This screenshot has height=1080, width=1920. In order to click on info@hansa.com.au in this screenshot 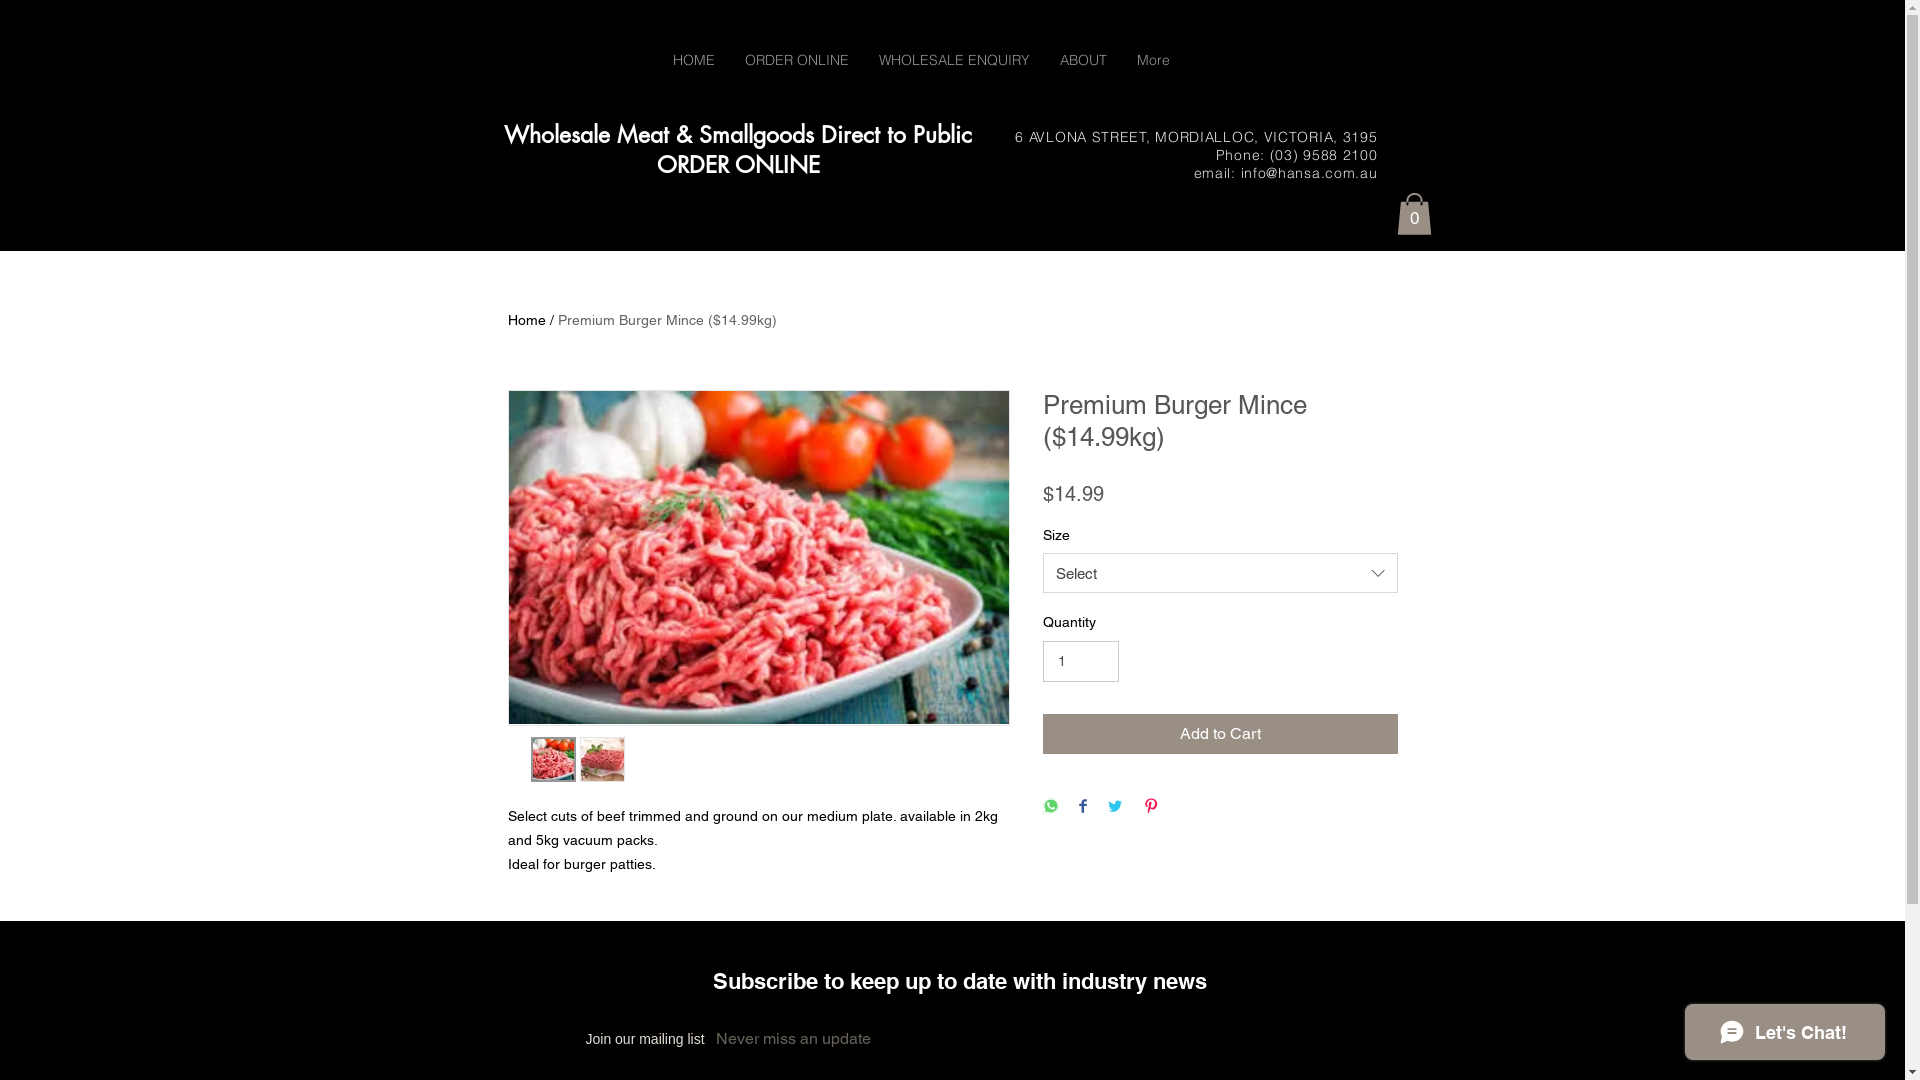, I will do `click(1310, 173)`.